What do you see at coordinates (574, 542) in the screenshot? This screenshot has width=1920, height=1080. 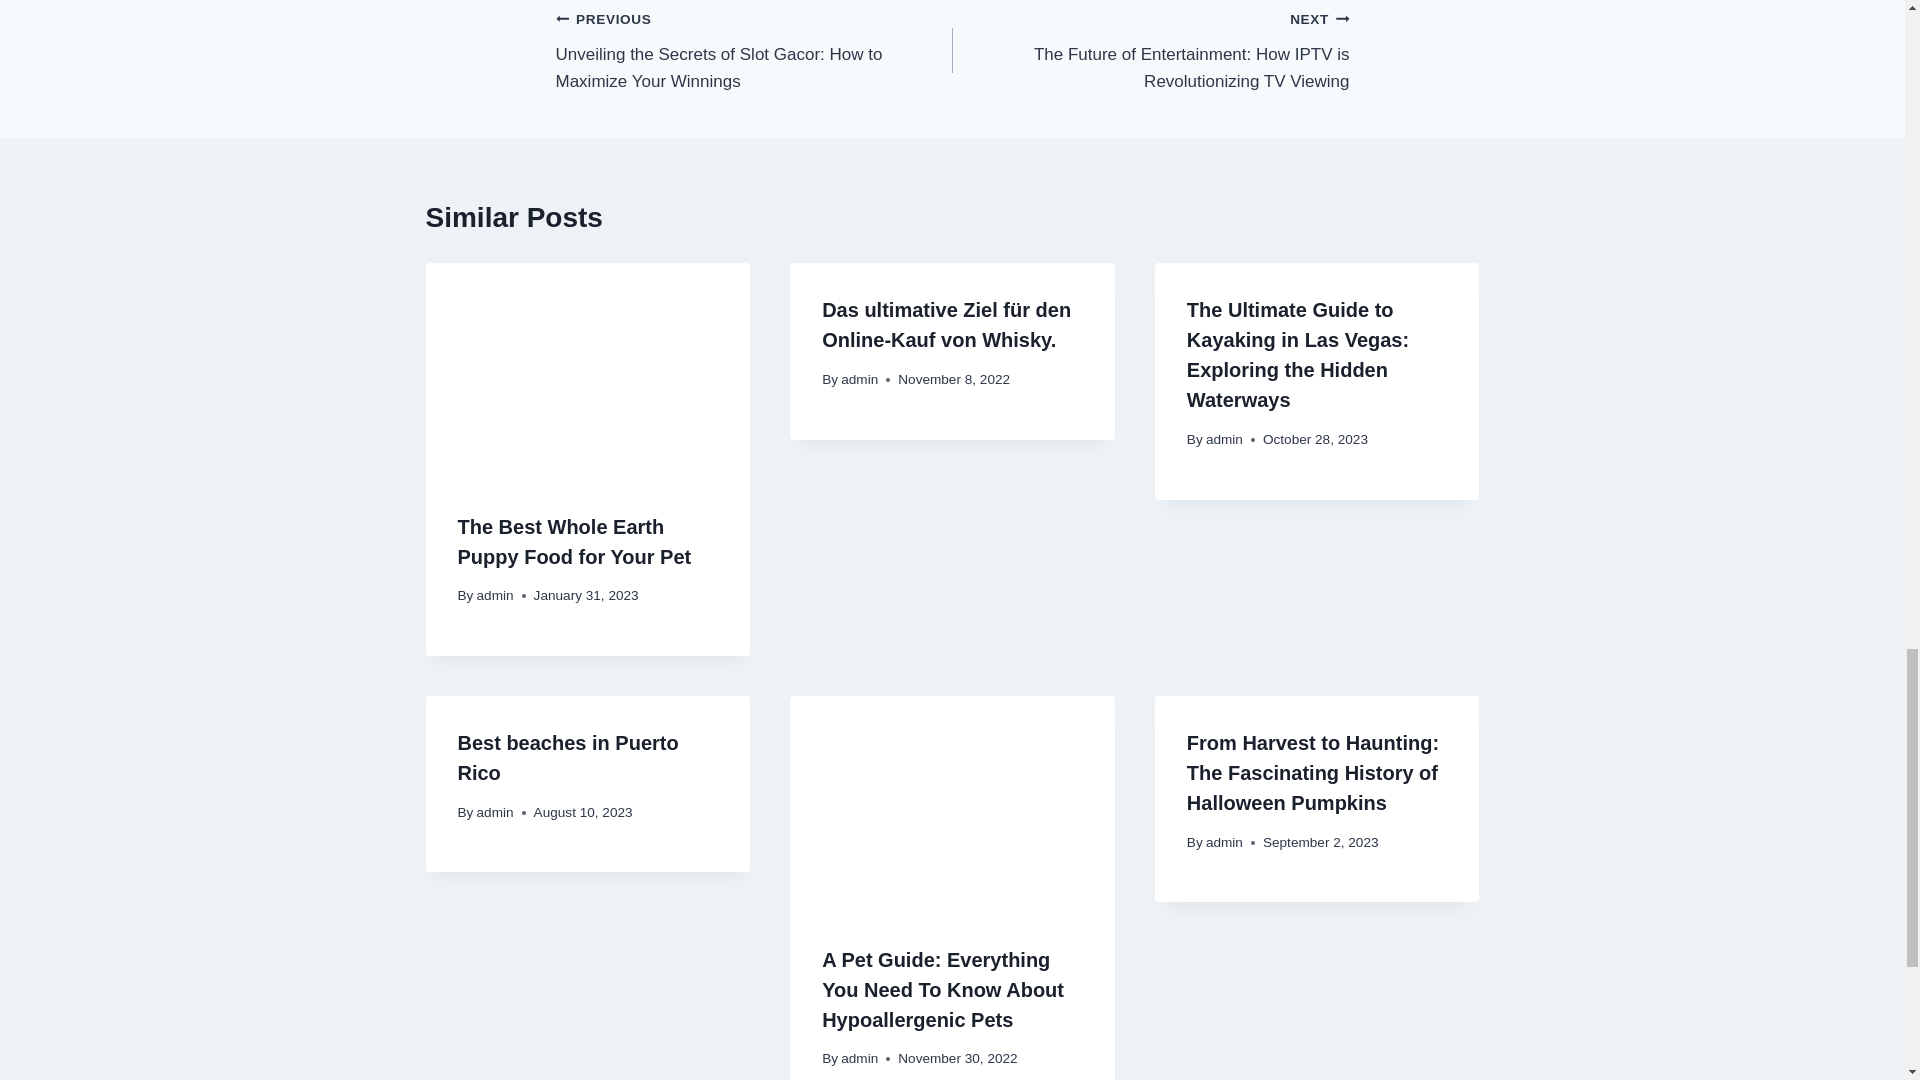 I see `The Best Whole Earth Puppy Food for Your Pet` at bounding box center [574, 542].